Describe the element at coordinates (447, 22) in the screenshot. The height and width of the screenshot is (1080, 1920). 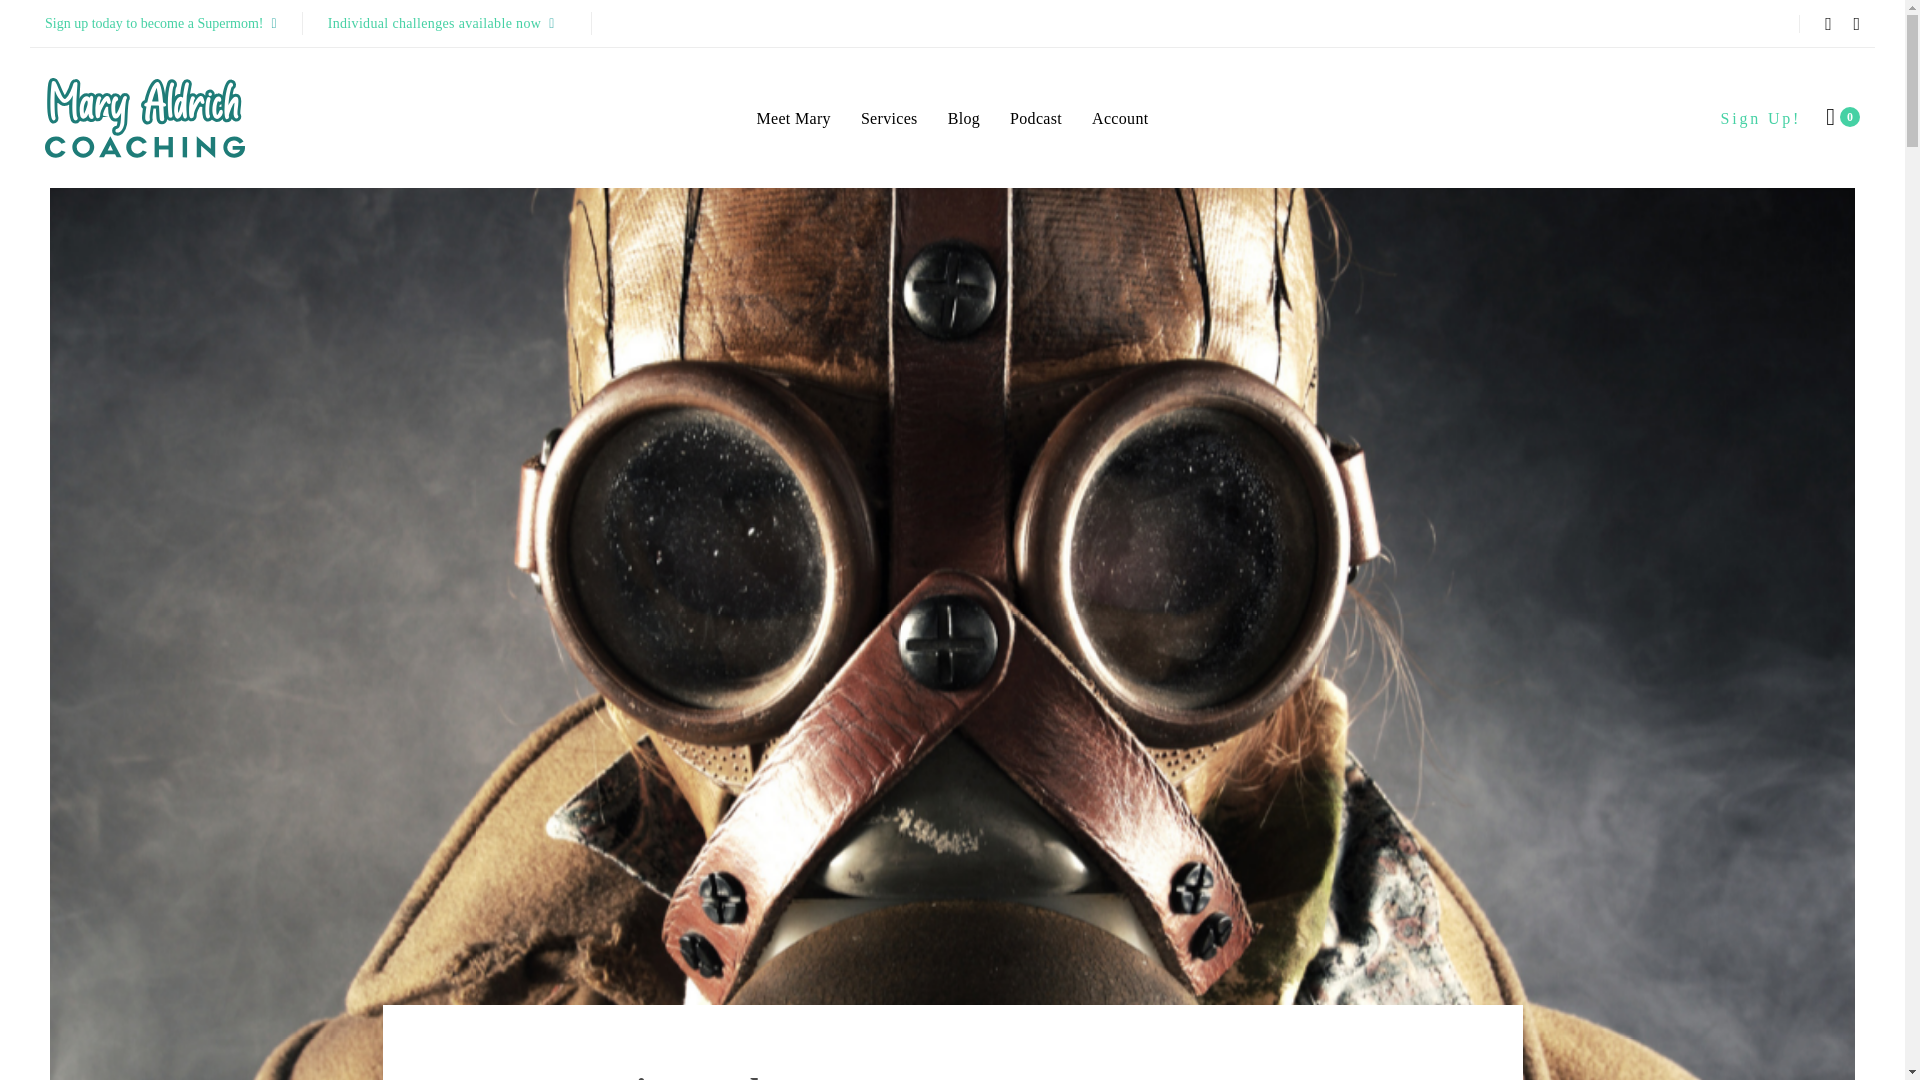
I see `Challenges` at that location.